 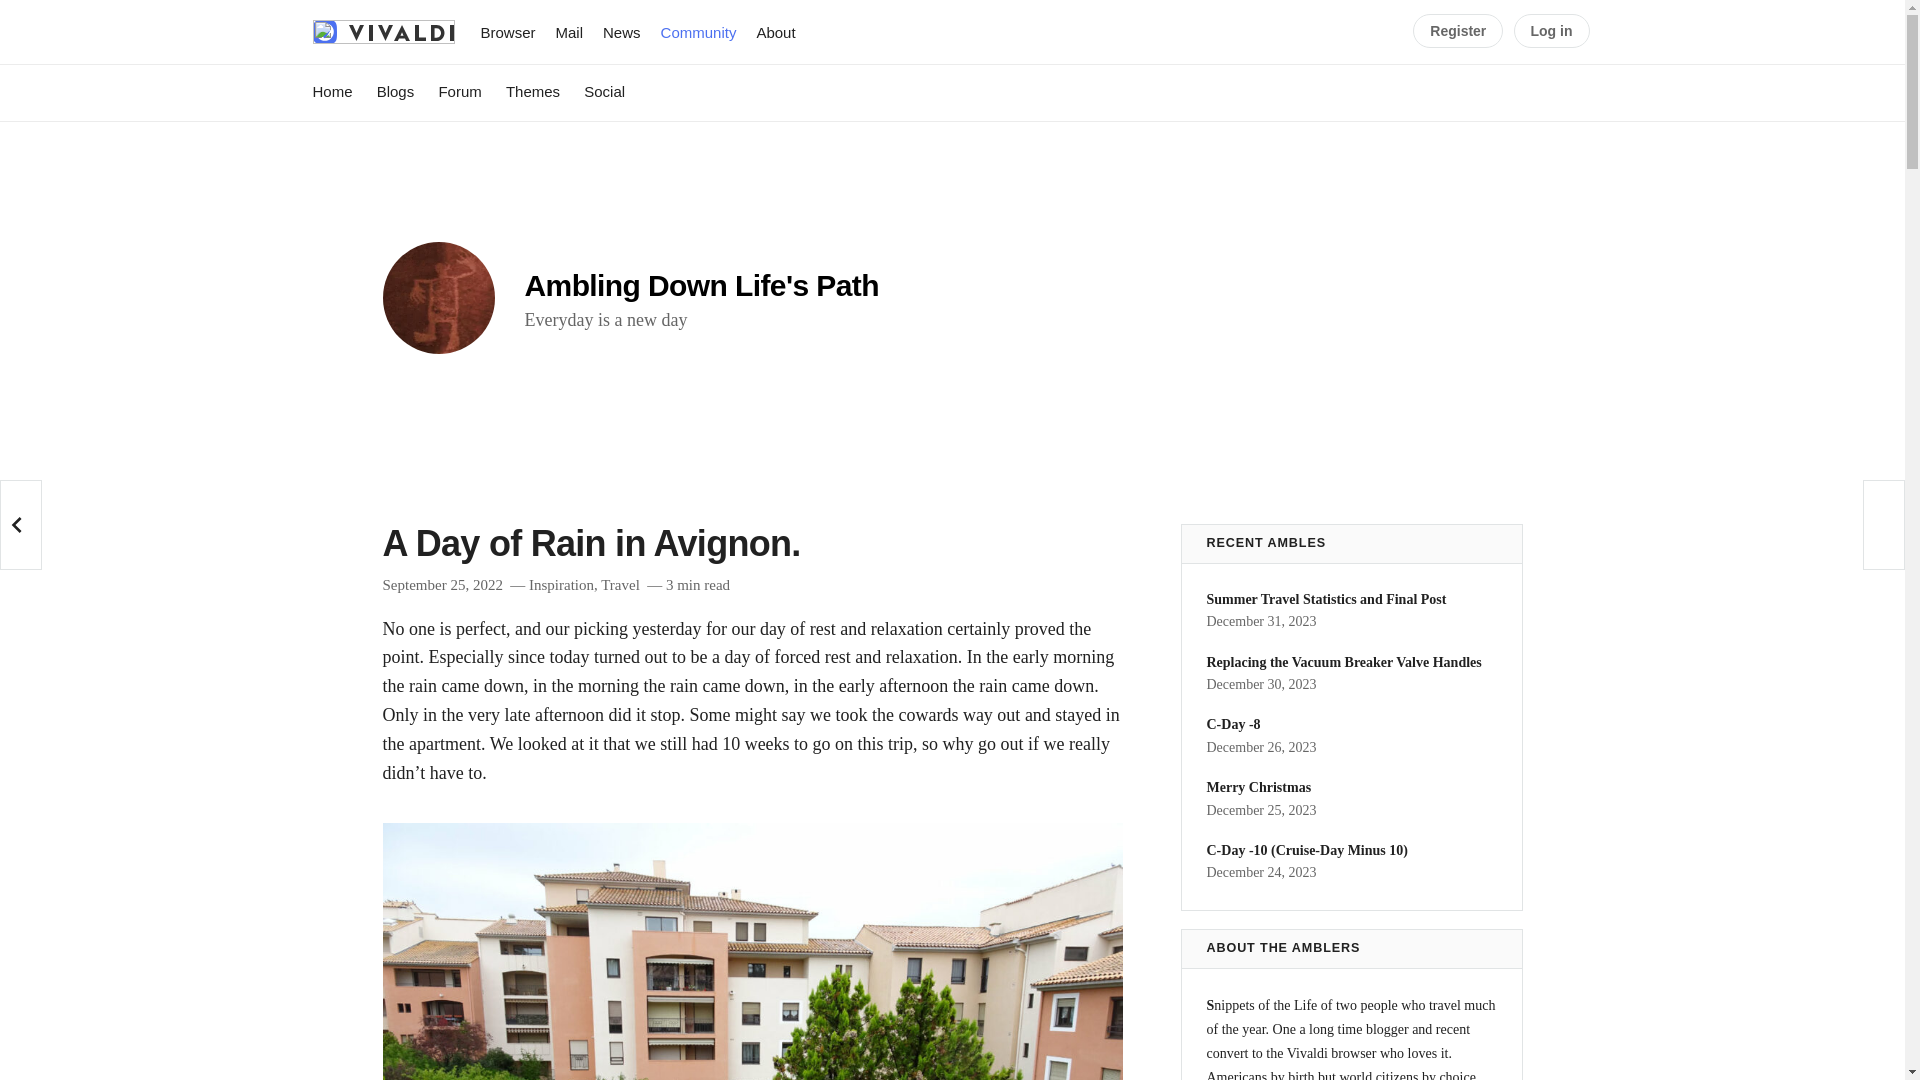 What do you see at coordinates (622, 32) in the screenshot?
I see `Merry Christmas` at bounding box center [622, 32].